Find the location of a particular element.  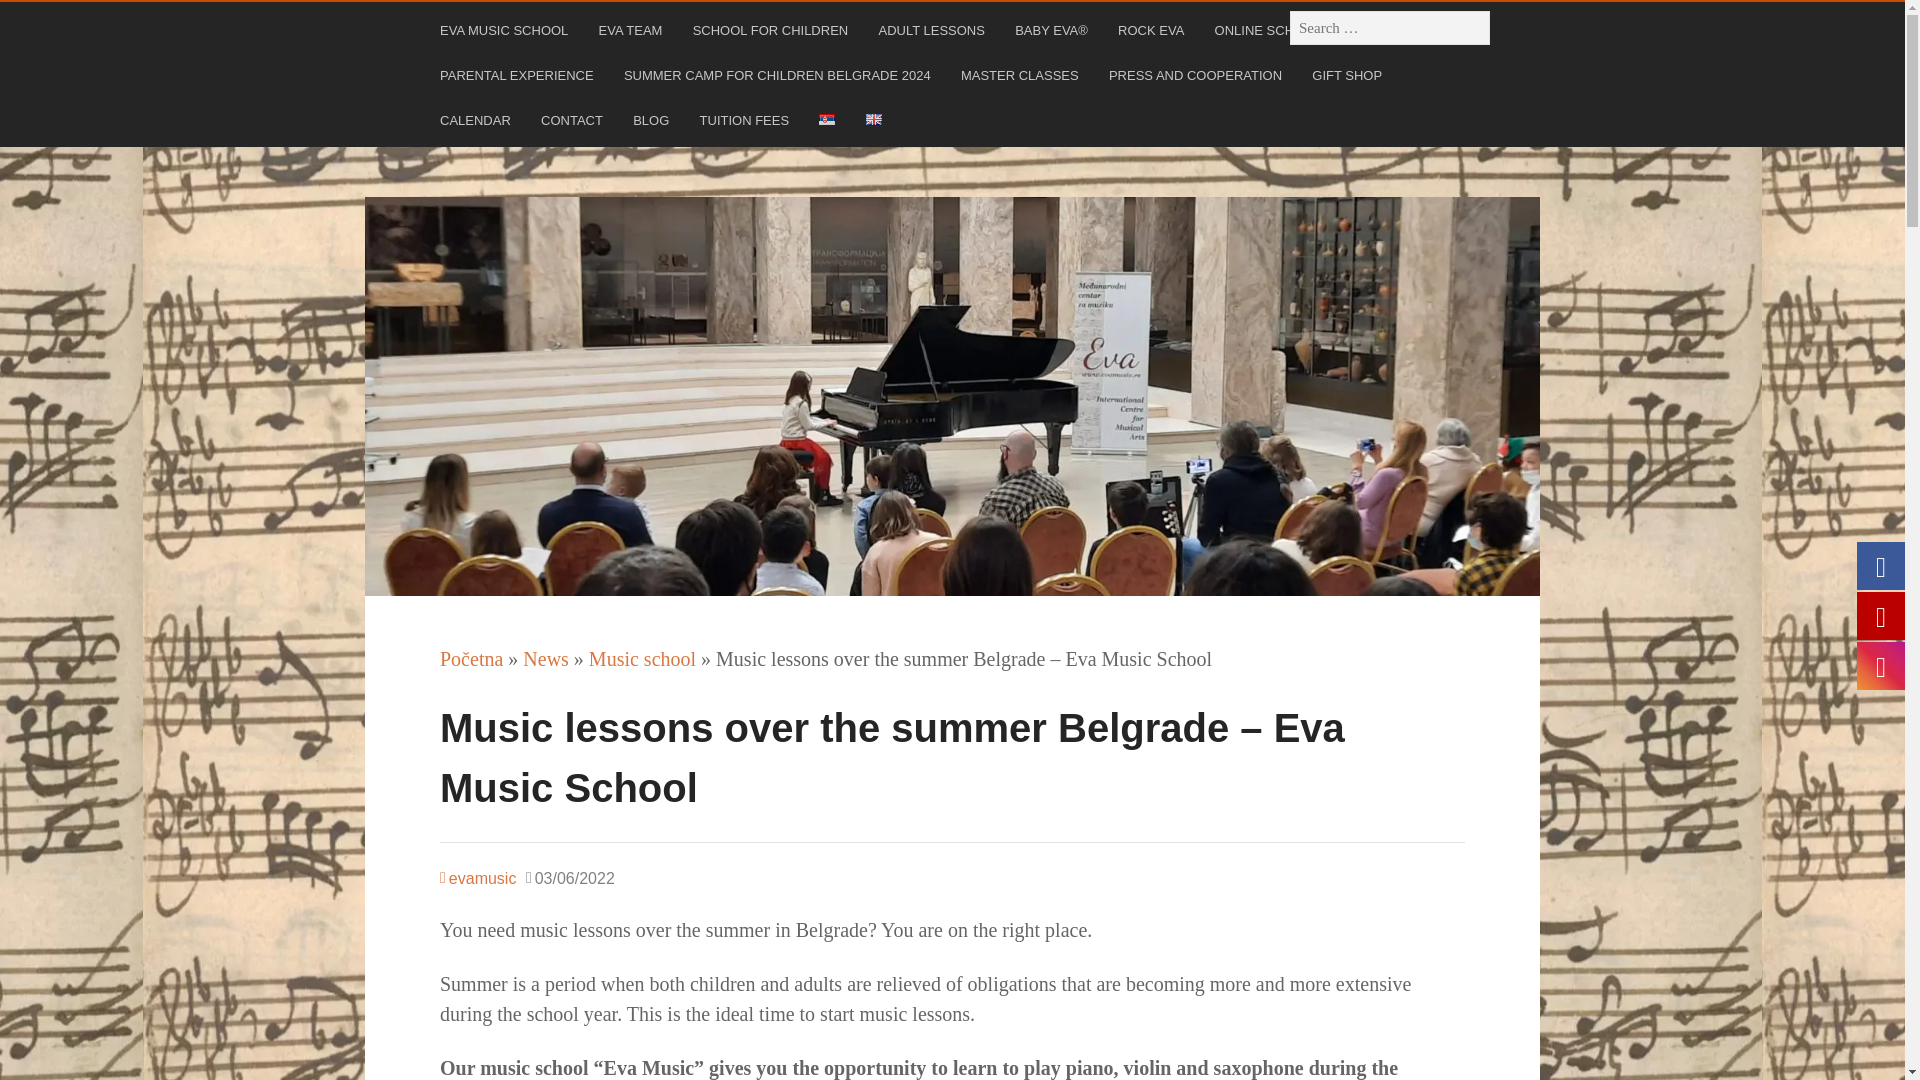

BLOG is located at coordinates (653, 124).